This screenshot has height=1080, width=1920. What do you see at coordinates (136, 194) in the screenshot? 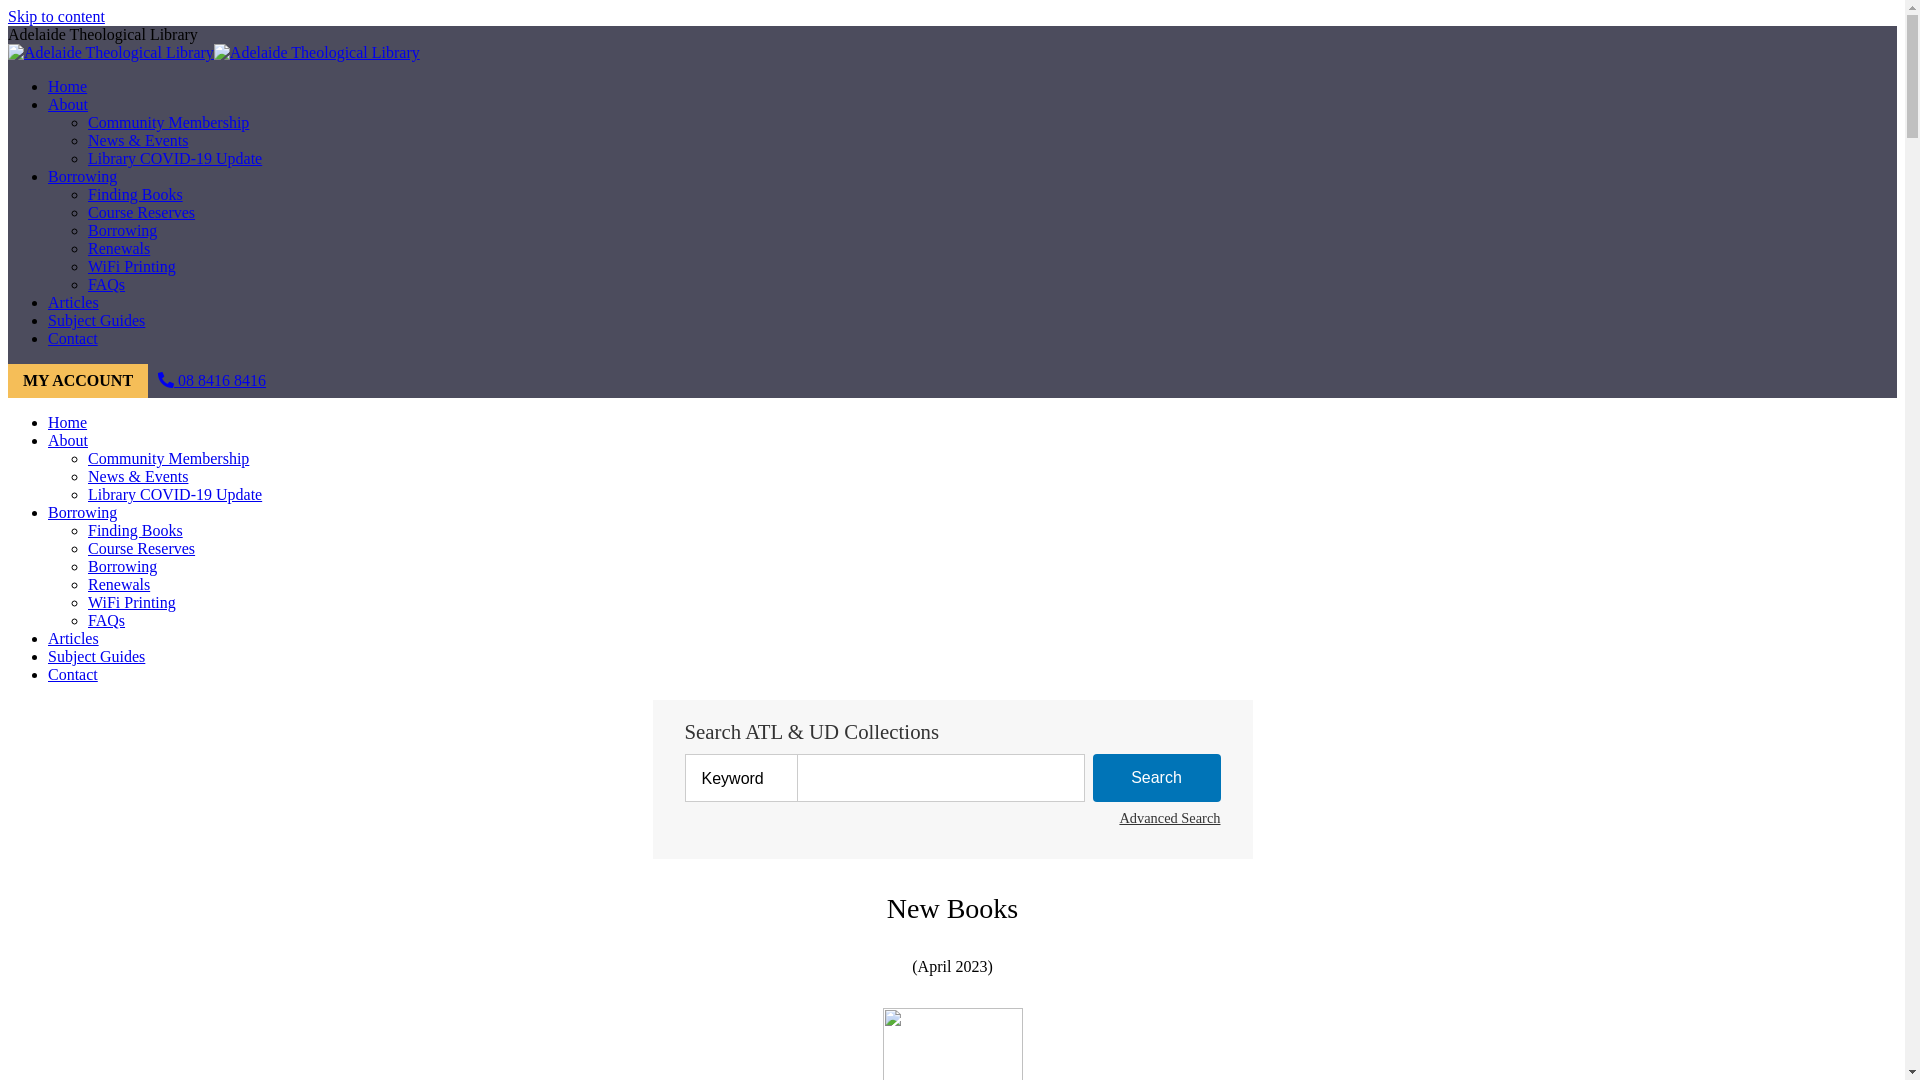
I see `Finding Books` at bounding box center [136, 194].